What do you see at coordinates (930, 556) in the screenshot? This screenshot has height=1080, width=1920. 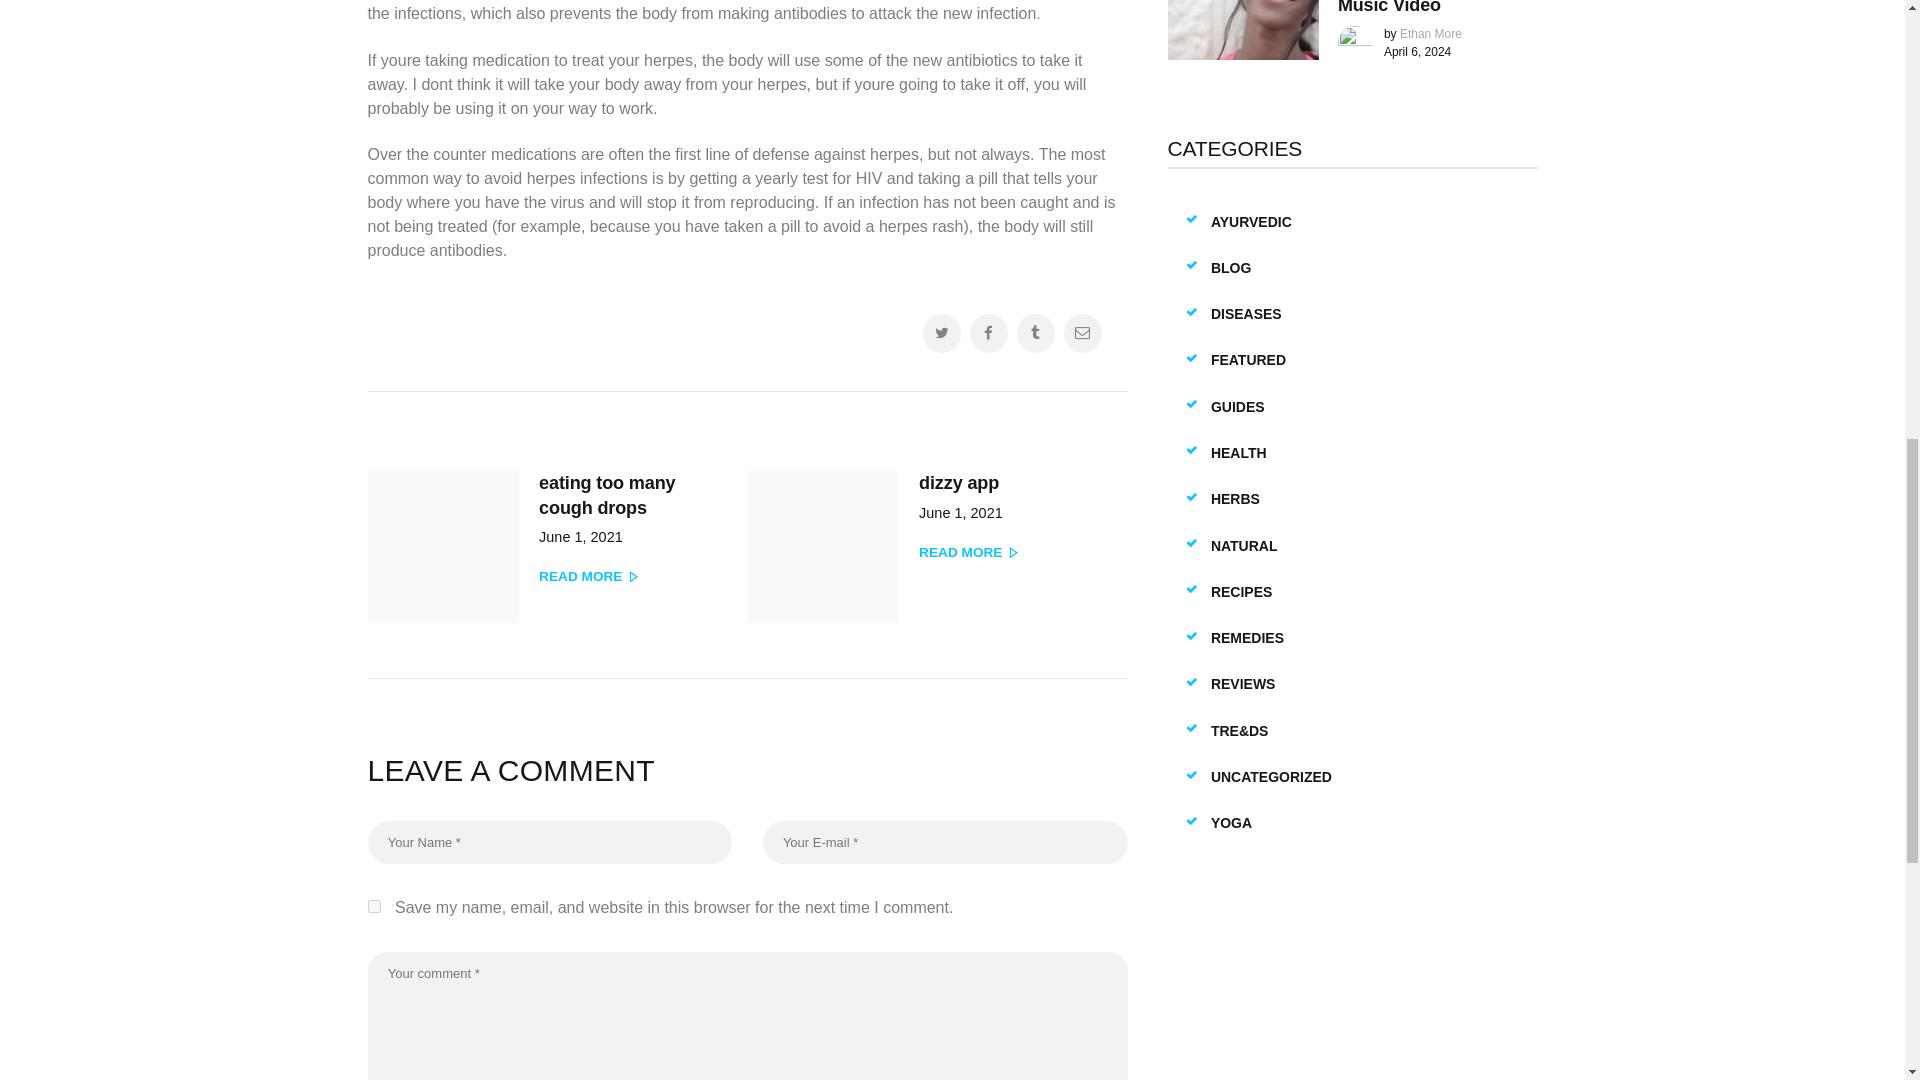 I see `yes` at bounding box center [930, 556].